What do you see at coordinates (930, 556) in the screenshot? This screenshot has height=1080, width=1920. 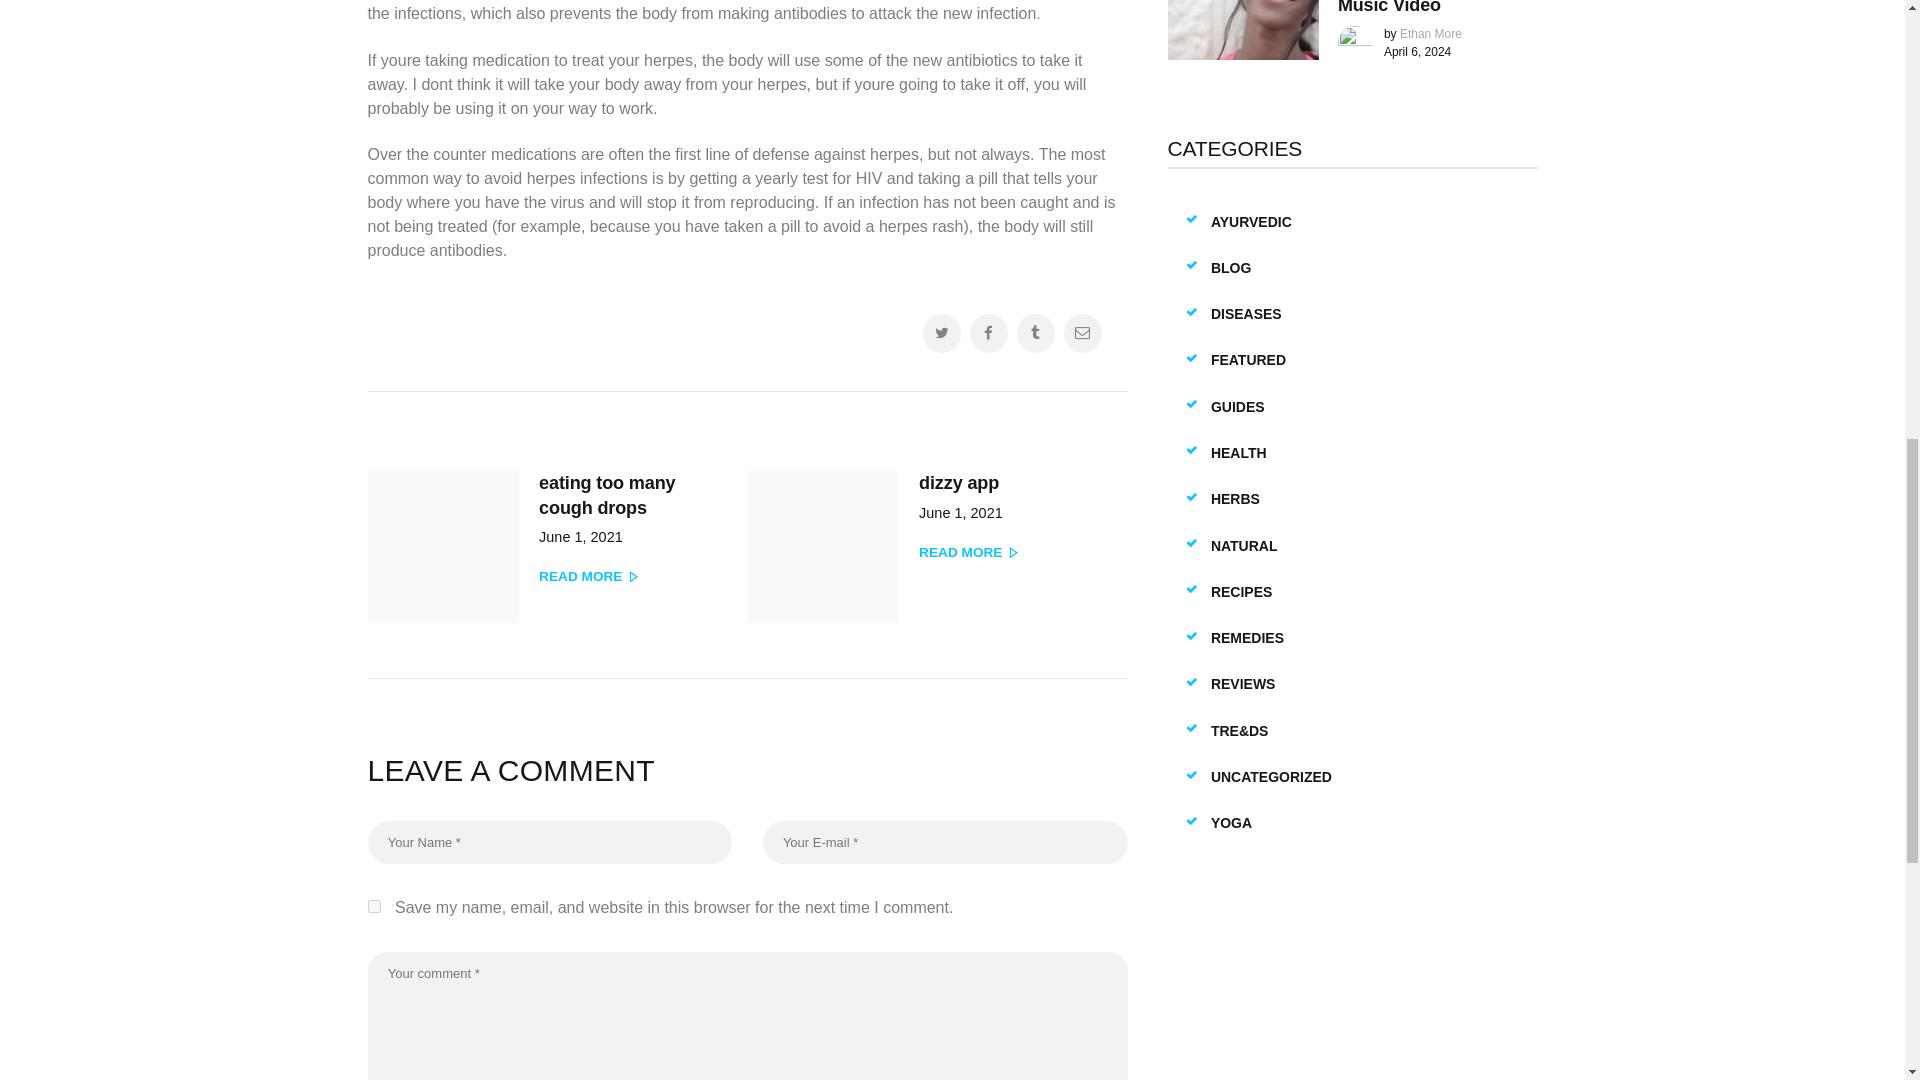 I see `yes` at bounding box center [930, 556].